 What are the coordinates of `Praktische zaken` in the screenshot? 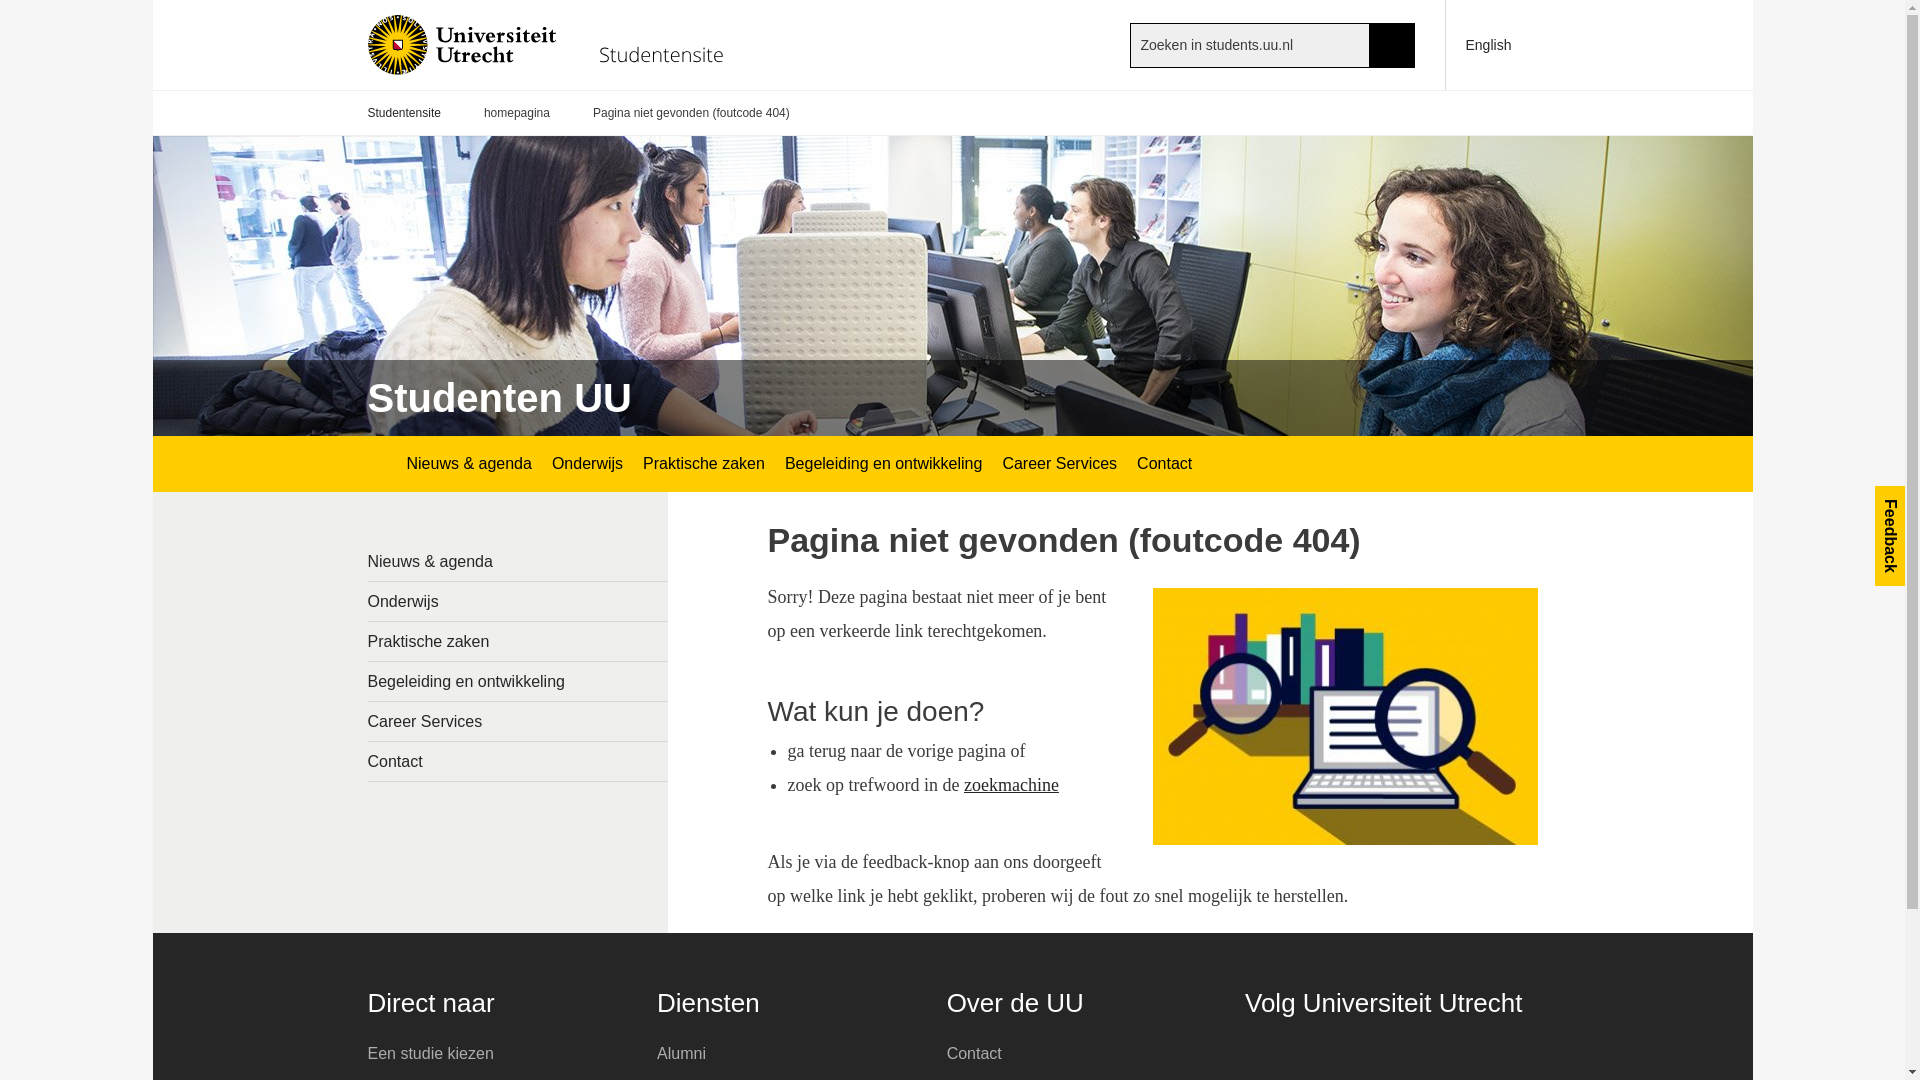 It's located at (704, 464).